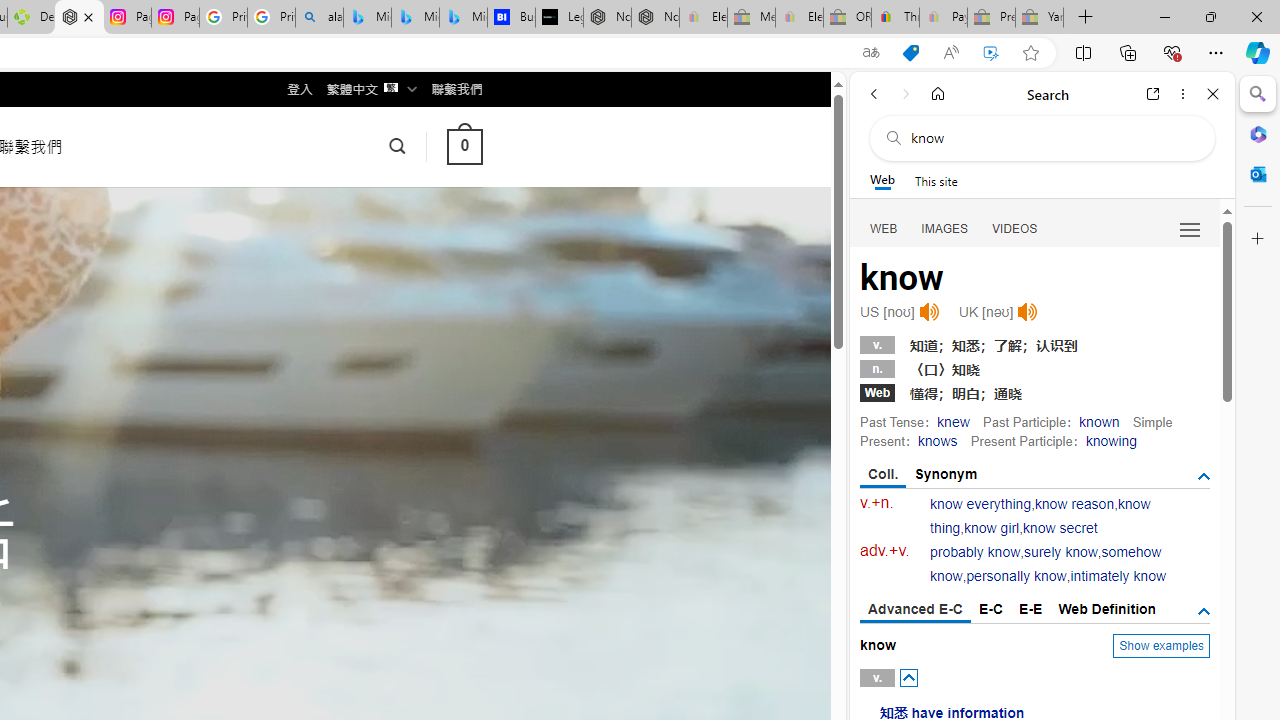  What do you see at coordinates (946, 474) in the screenshot?
I see `Synonym` at bounding box center [946, 474].